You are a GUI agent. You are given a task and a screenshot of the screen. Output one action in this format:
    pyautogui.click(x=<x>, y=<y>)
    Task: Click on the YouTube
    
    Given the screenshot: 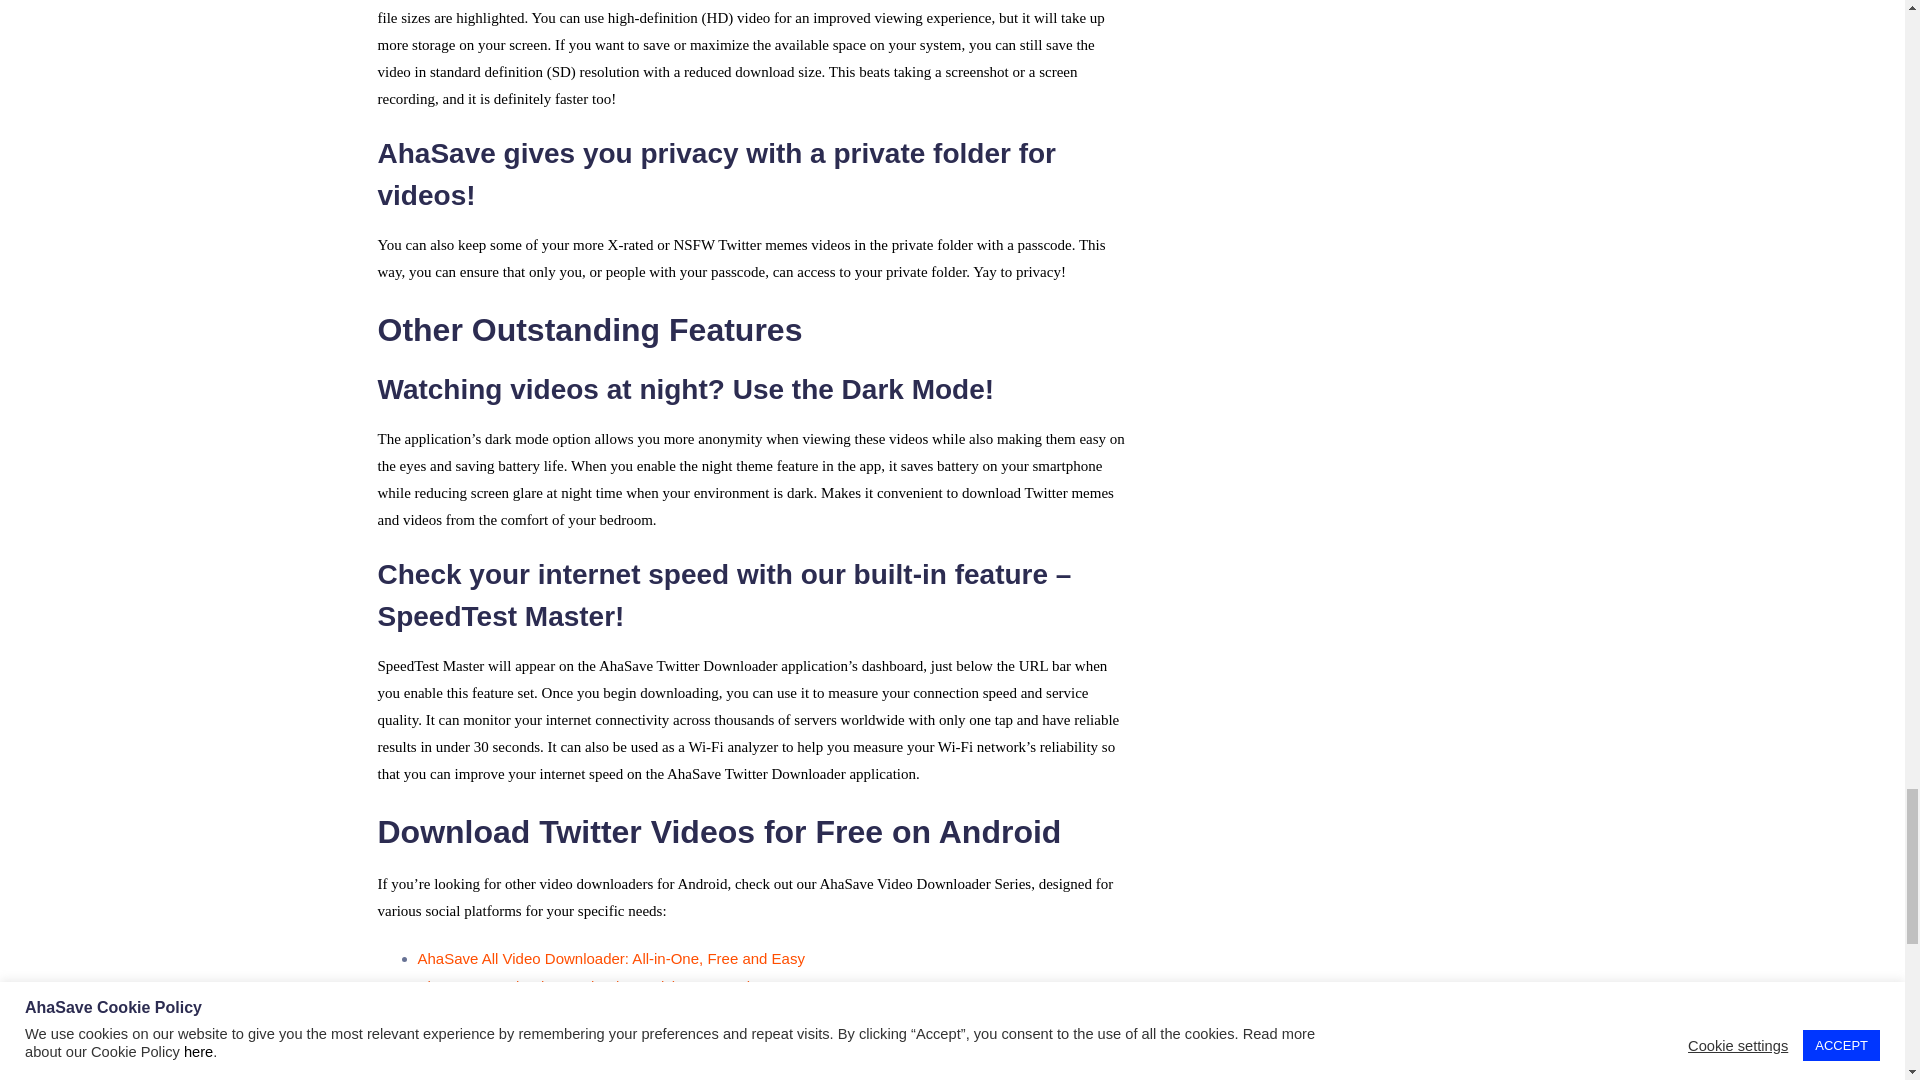 What is the action you would take?
    pyautogui.click(x=806, y=1078)
    